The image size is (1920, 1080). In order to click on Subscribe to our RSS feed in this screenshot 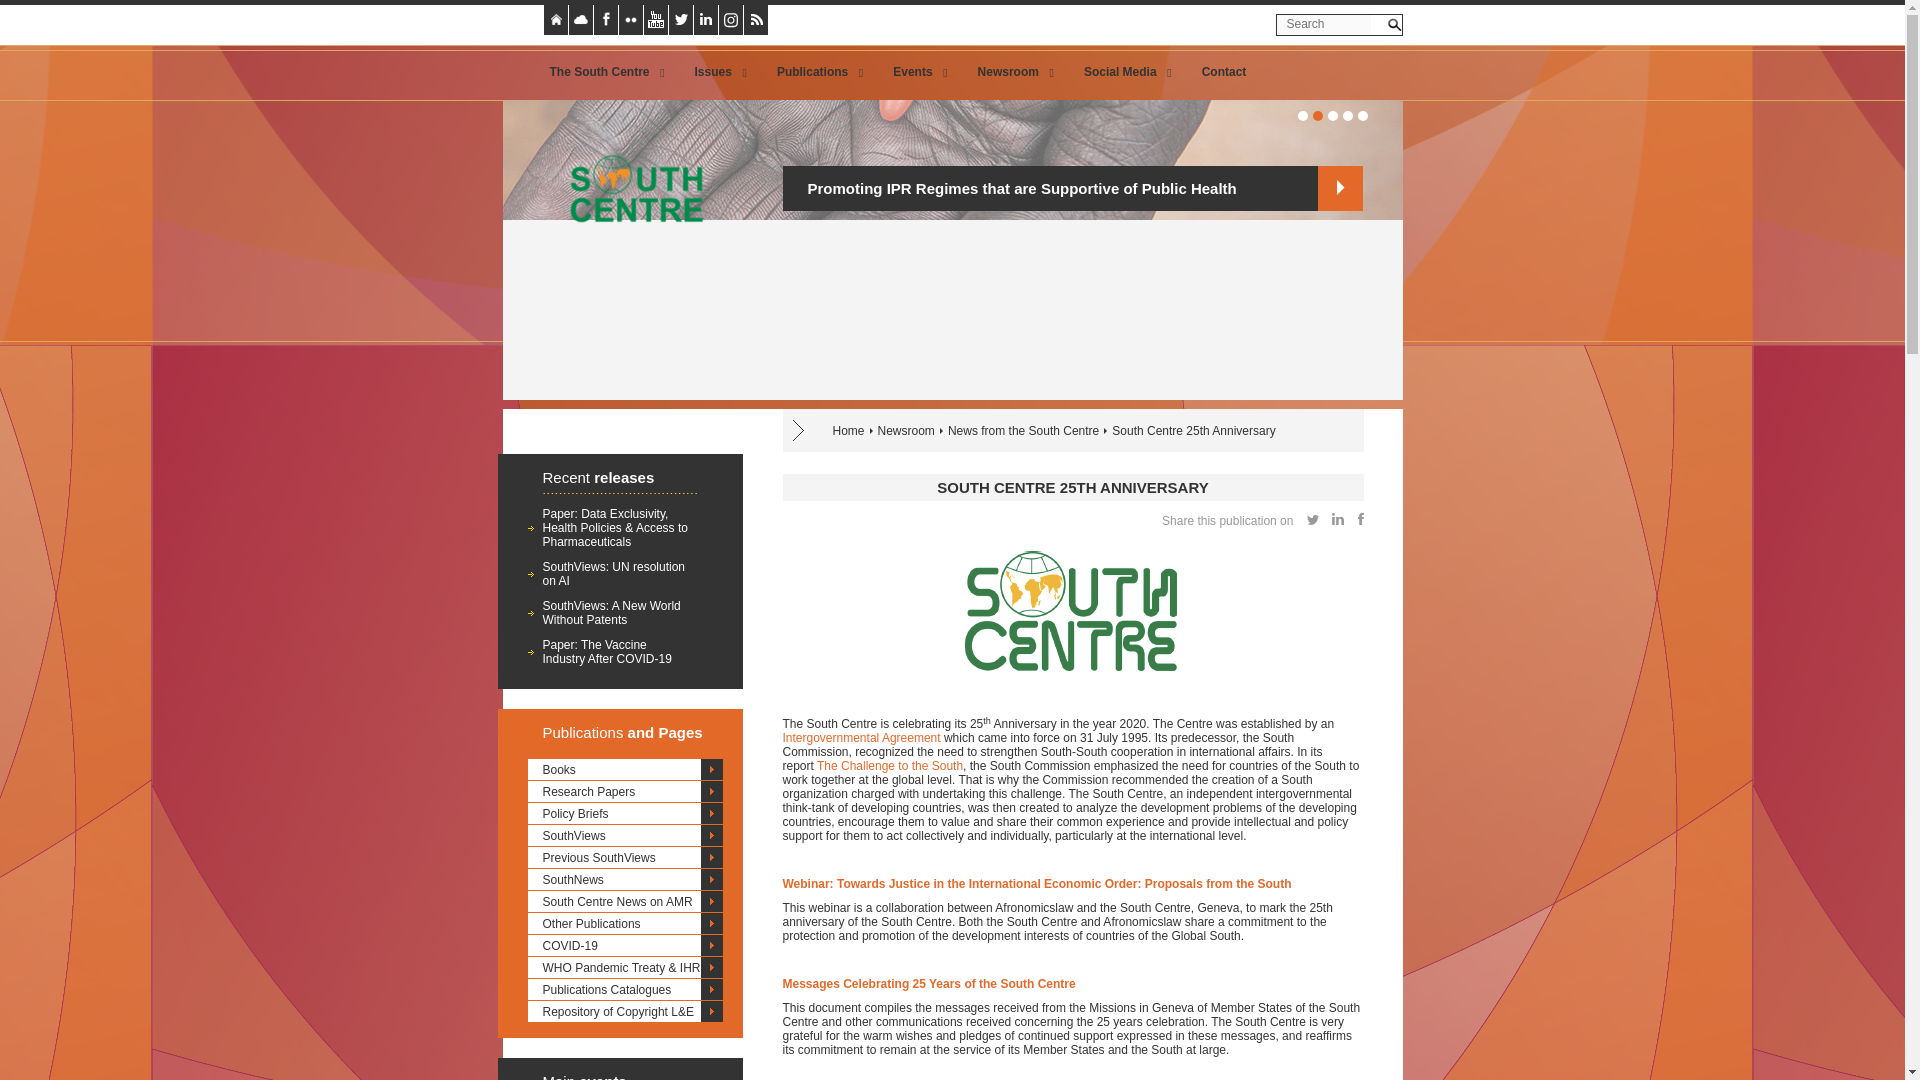, I will do `click(768, 18)`.